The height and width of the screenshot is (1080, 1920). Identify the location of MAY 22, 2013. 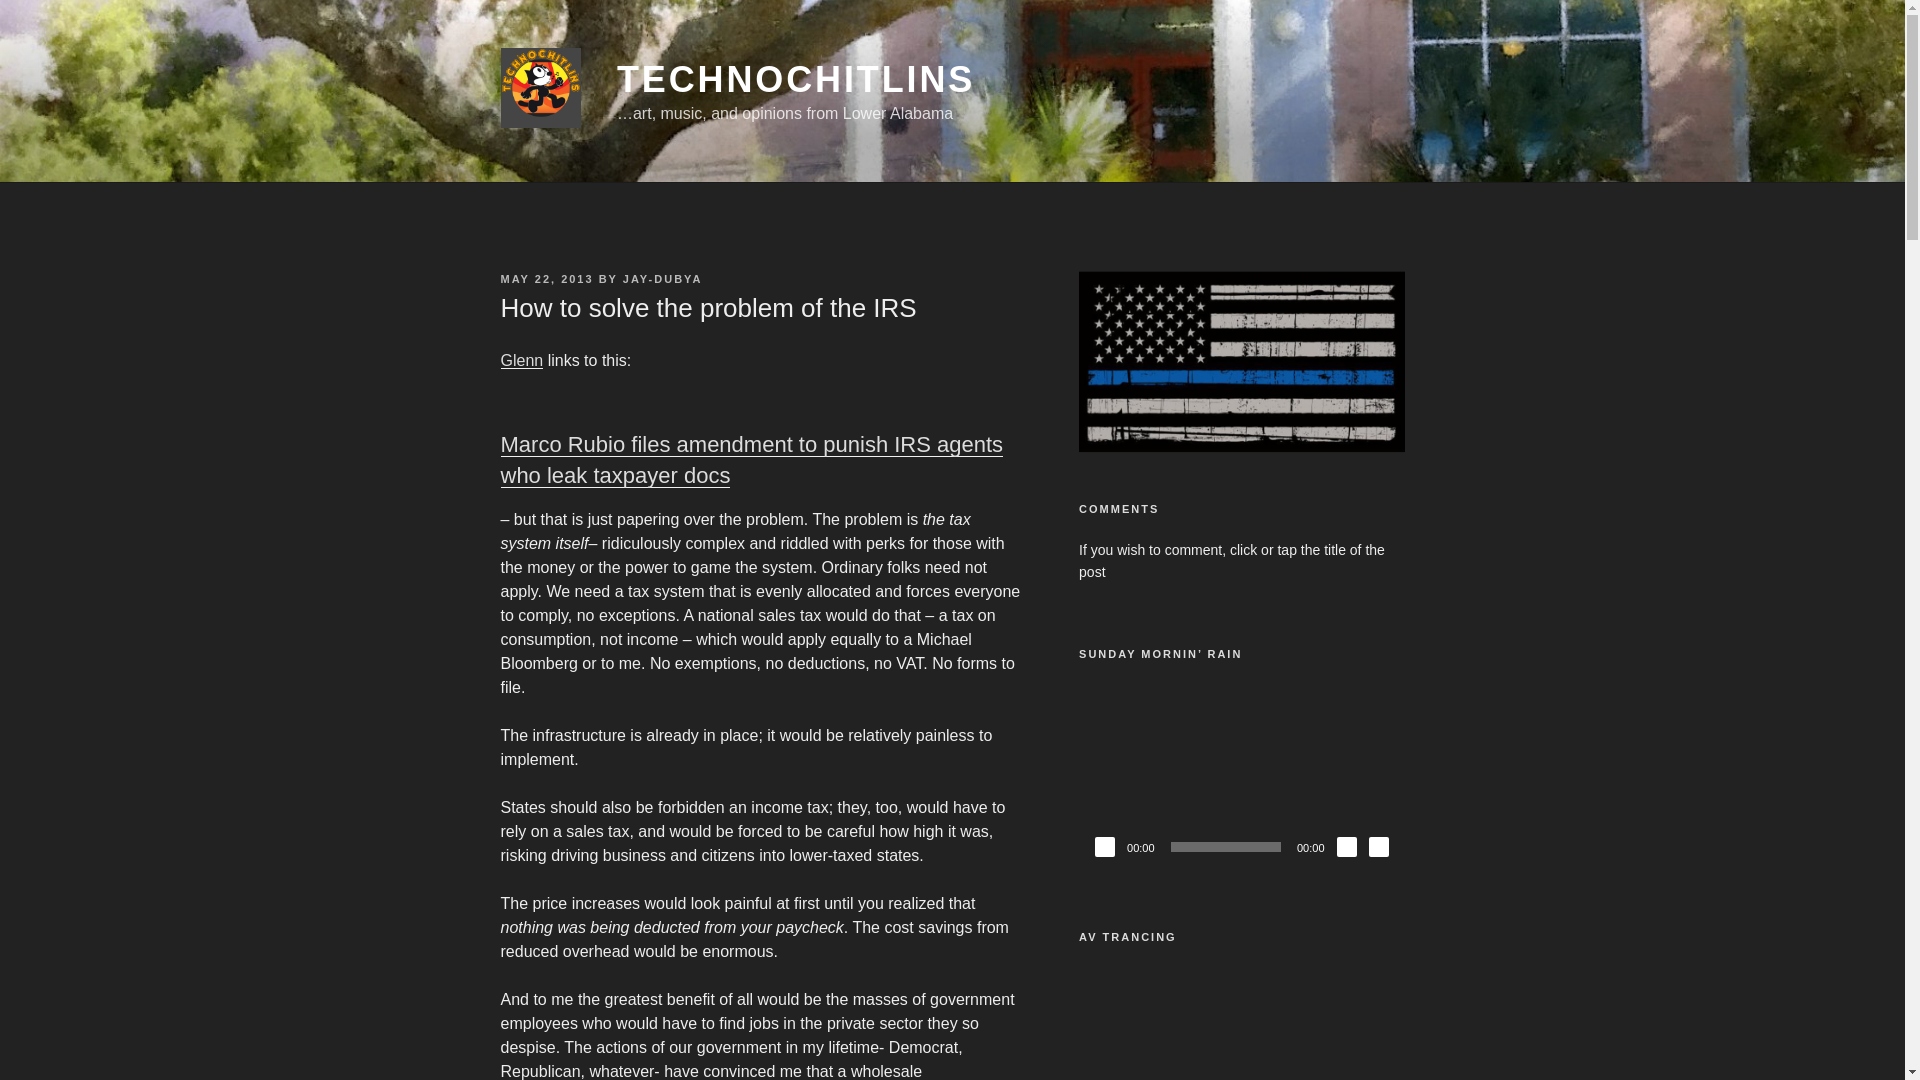
(546, 279).